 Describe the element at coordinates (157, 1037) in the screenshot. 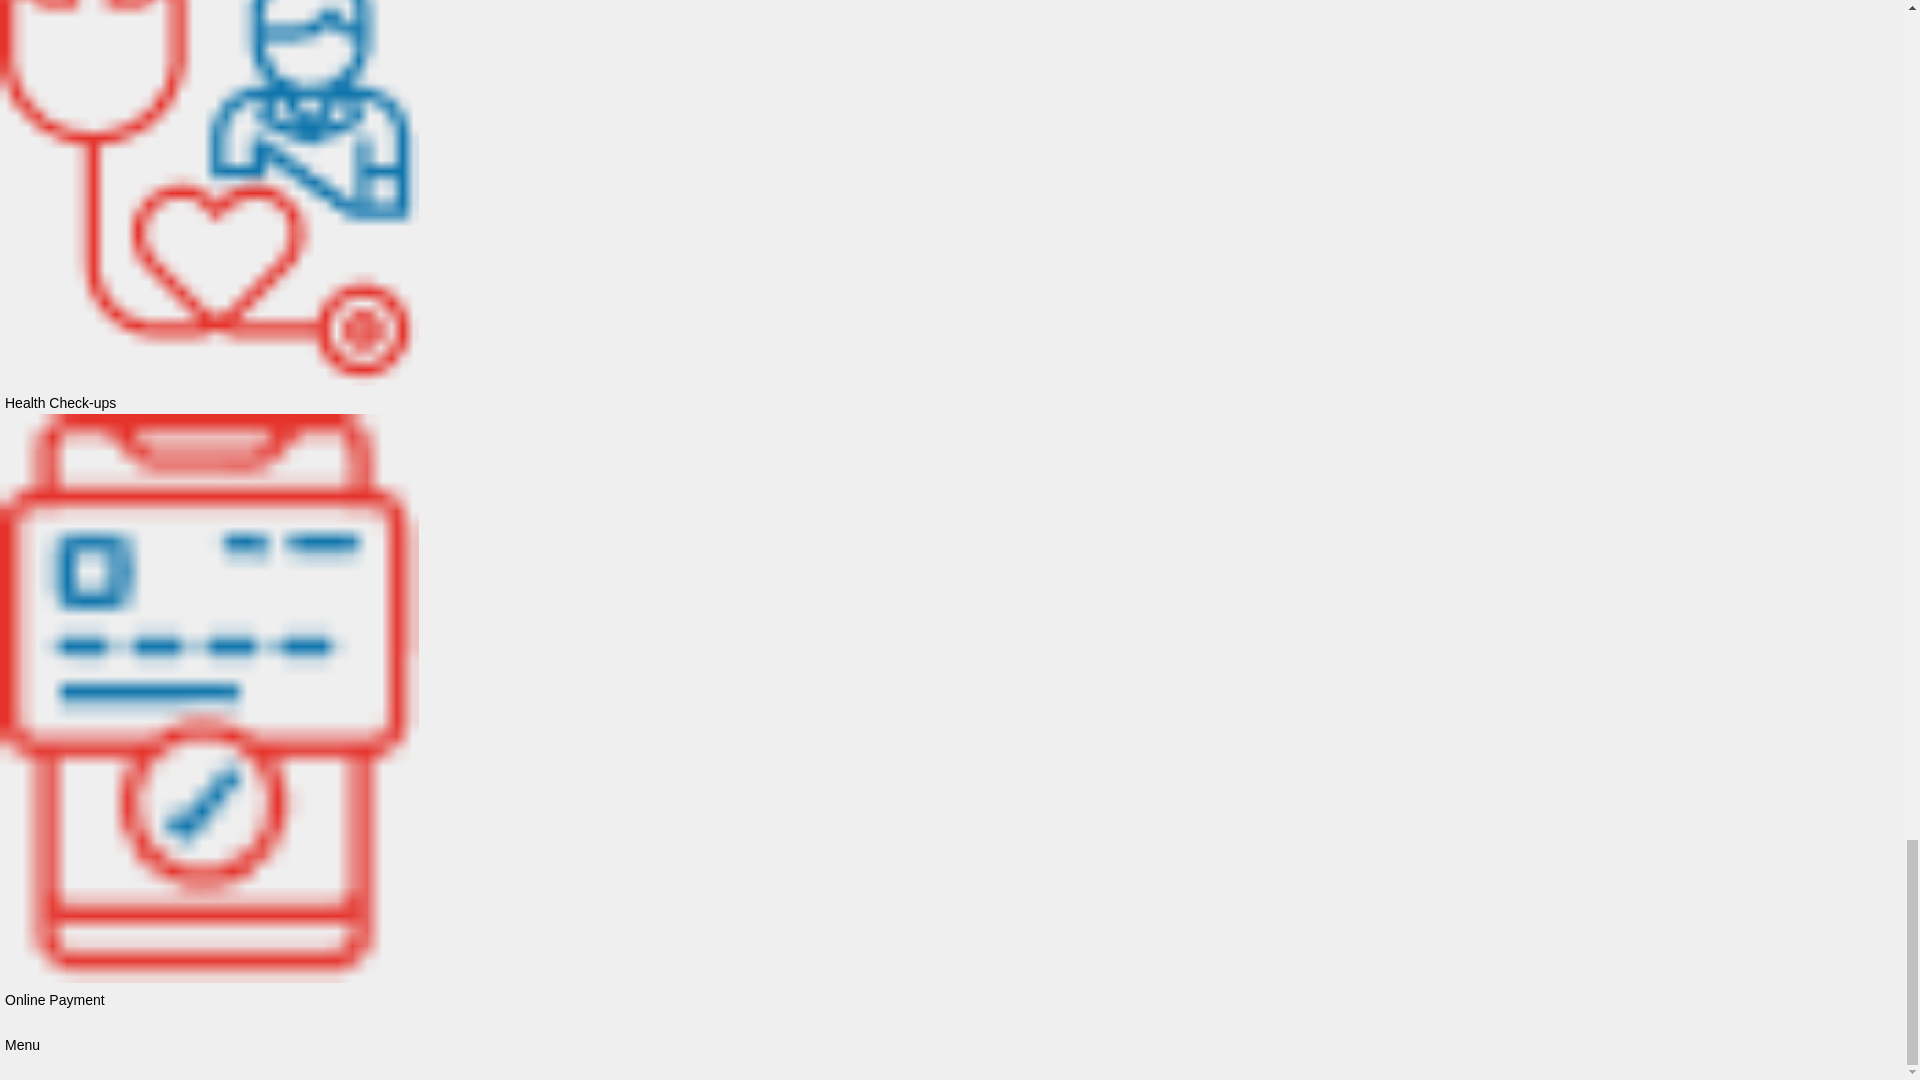

I see `Get An Estimate` at that location.